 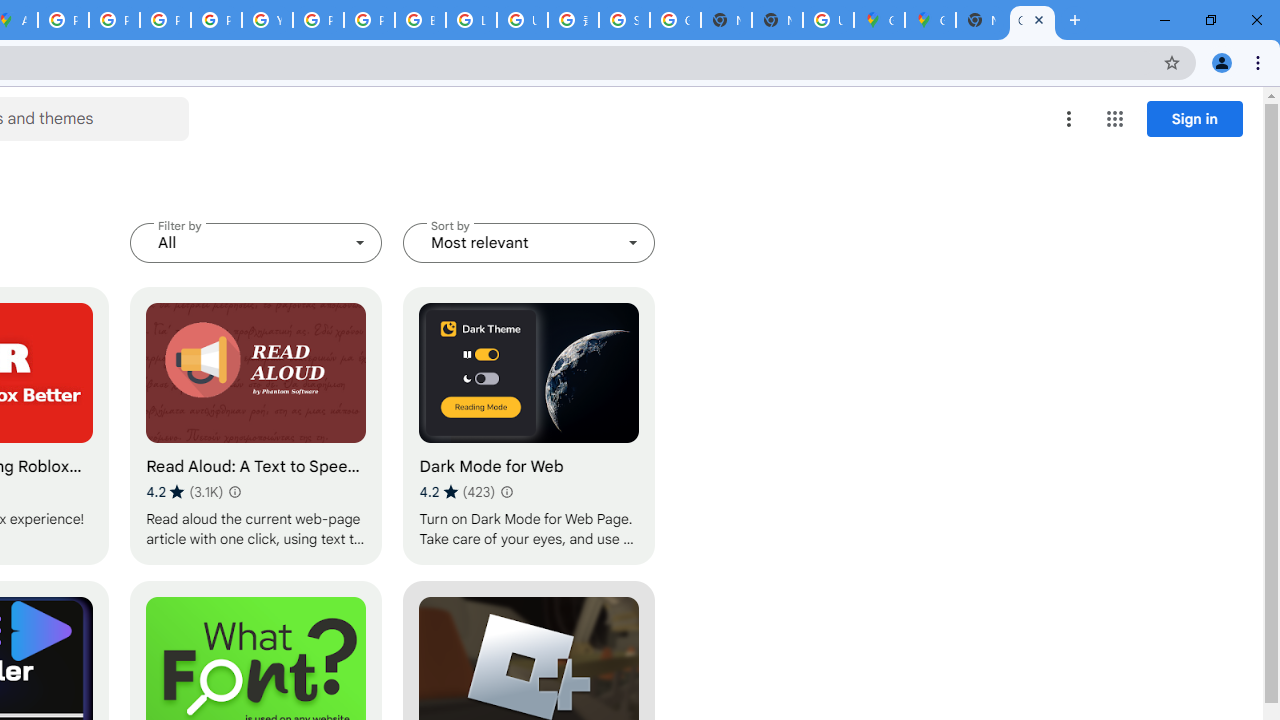 What do you see at coordinates (624, 20) in the screenshot?
I see `Sign in - Google Accounts` at bounding box center [624, 20].